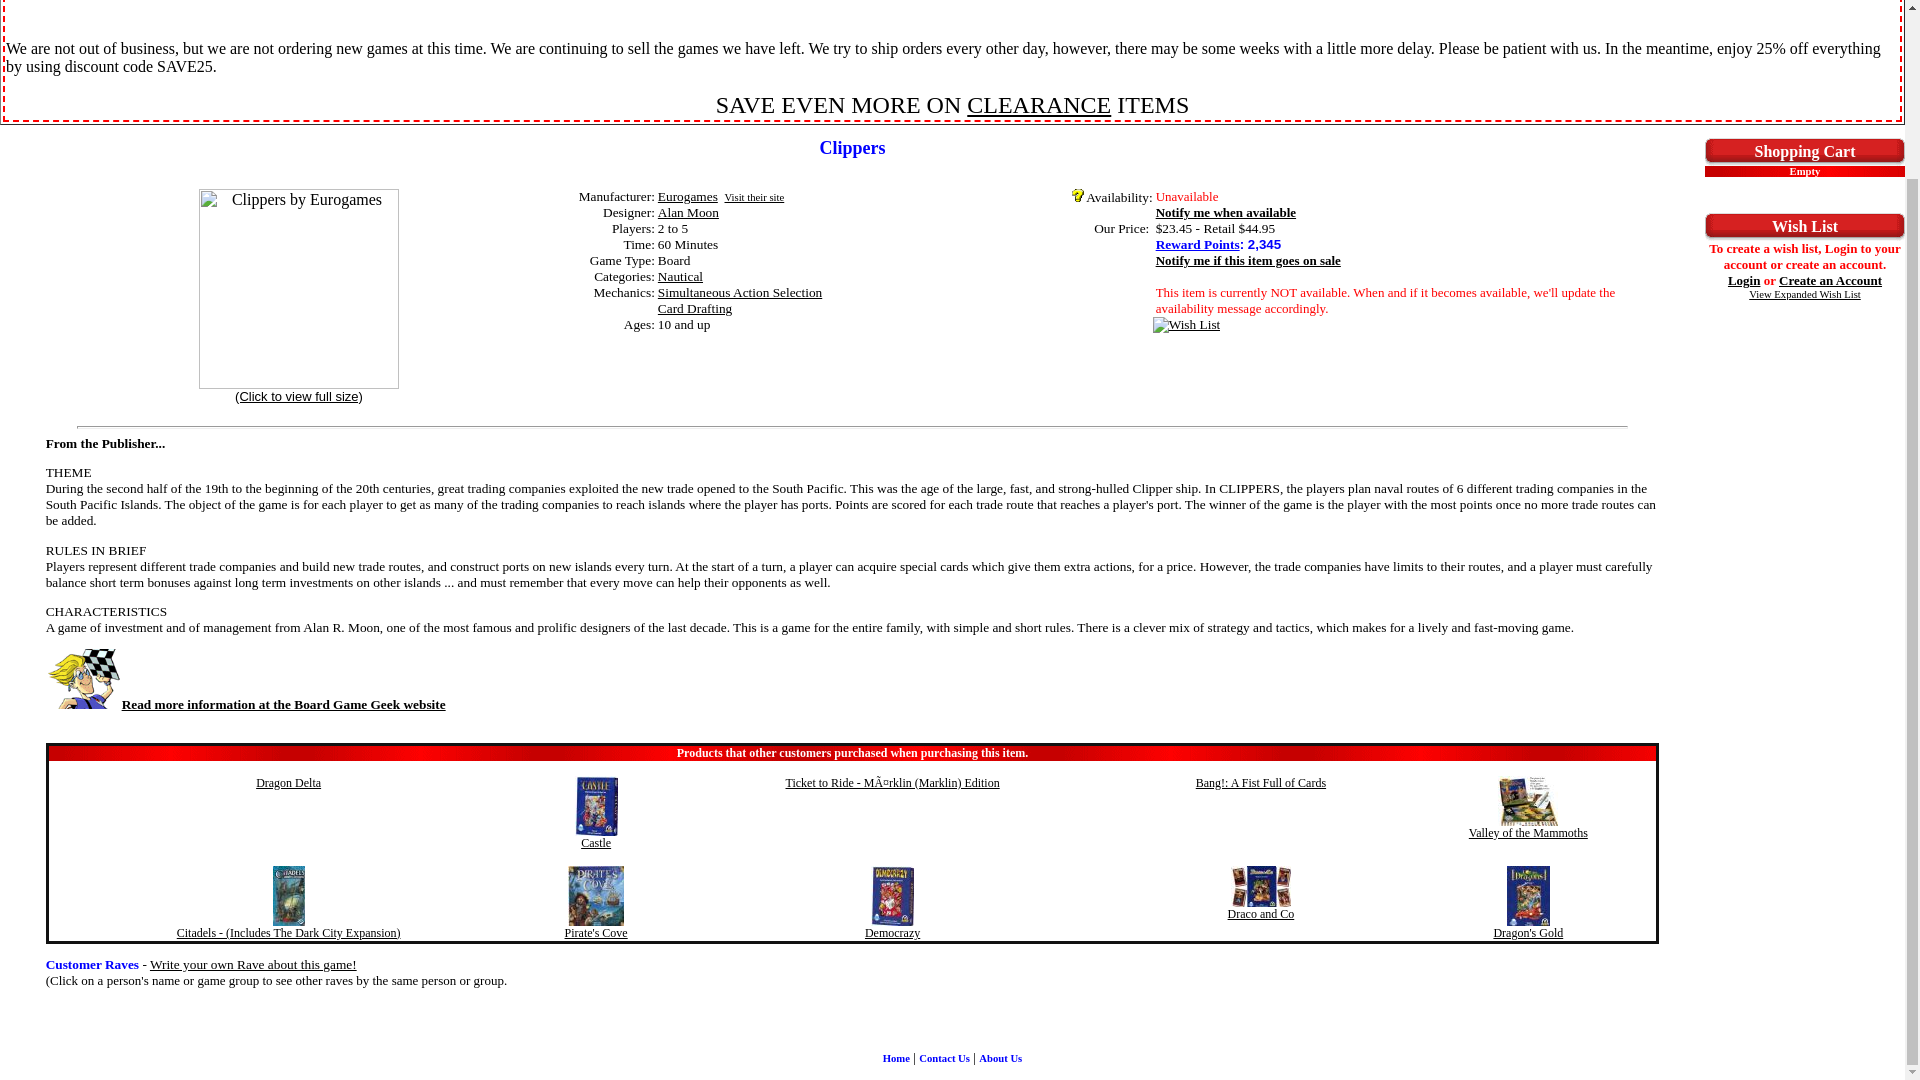 The width and height of the screenshot is (1920, 1080). What do you see at coordinates (694, 308) in the screenshot?
I see `Card Drafting` at bounding box center [694, 308].